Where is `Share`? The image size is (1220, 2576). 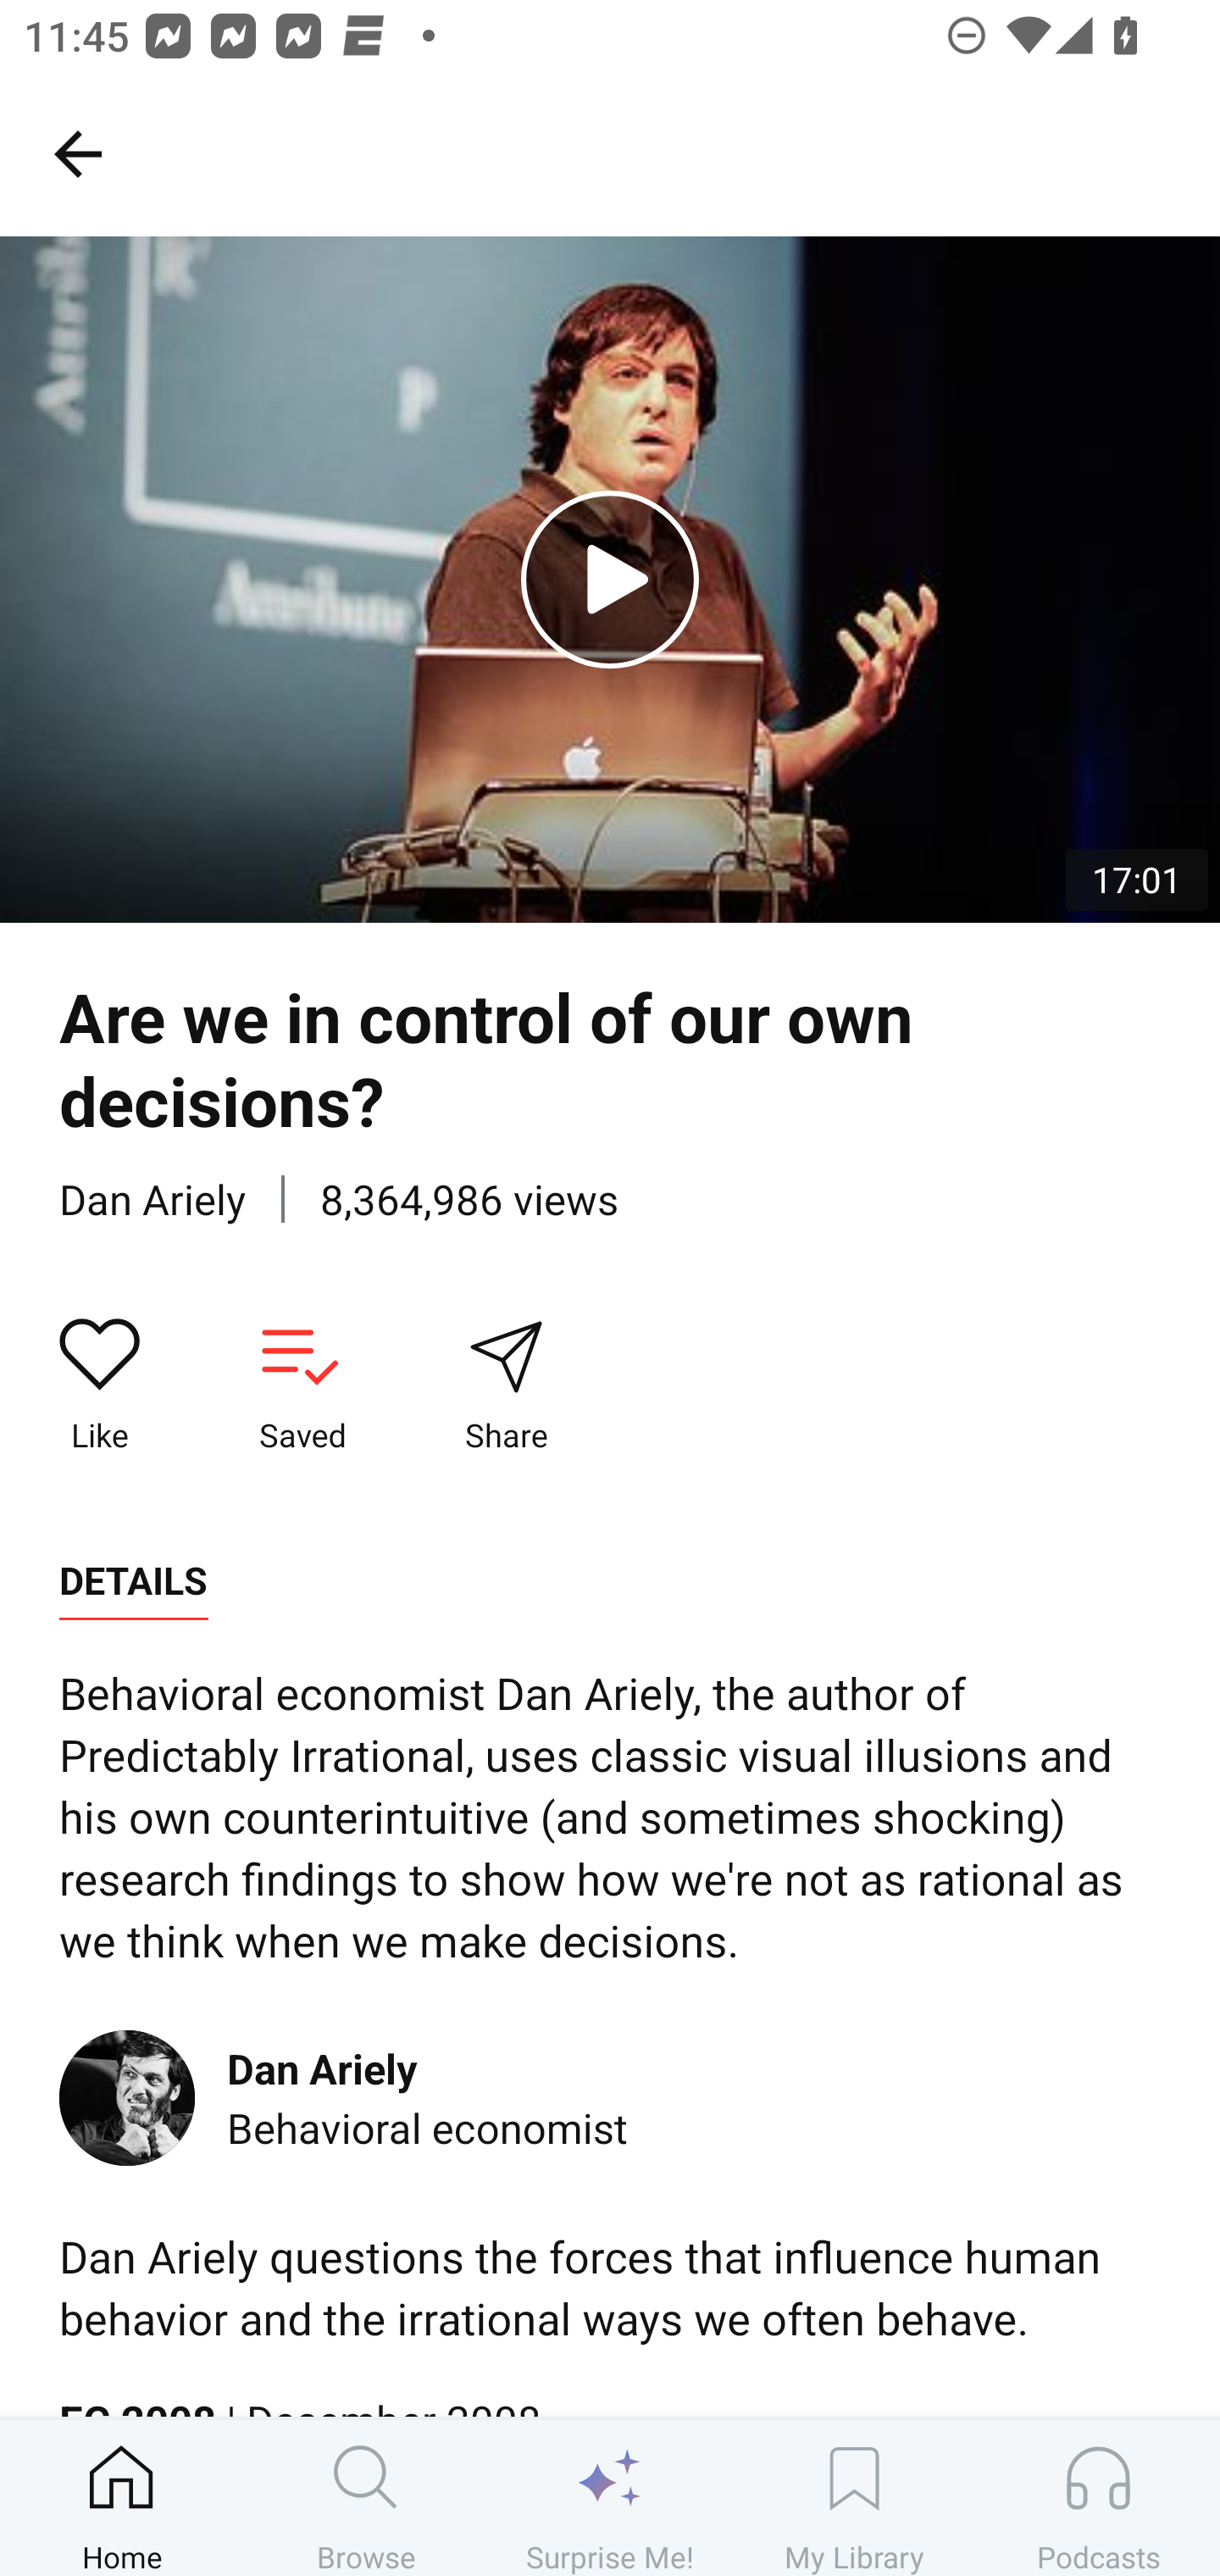
Share is located at coordinates (506, 1385).